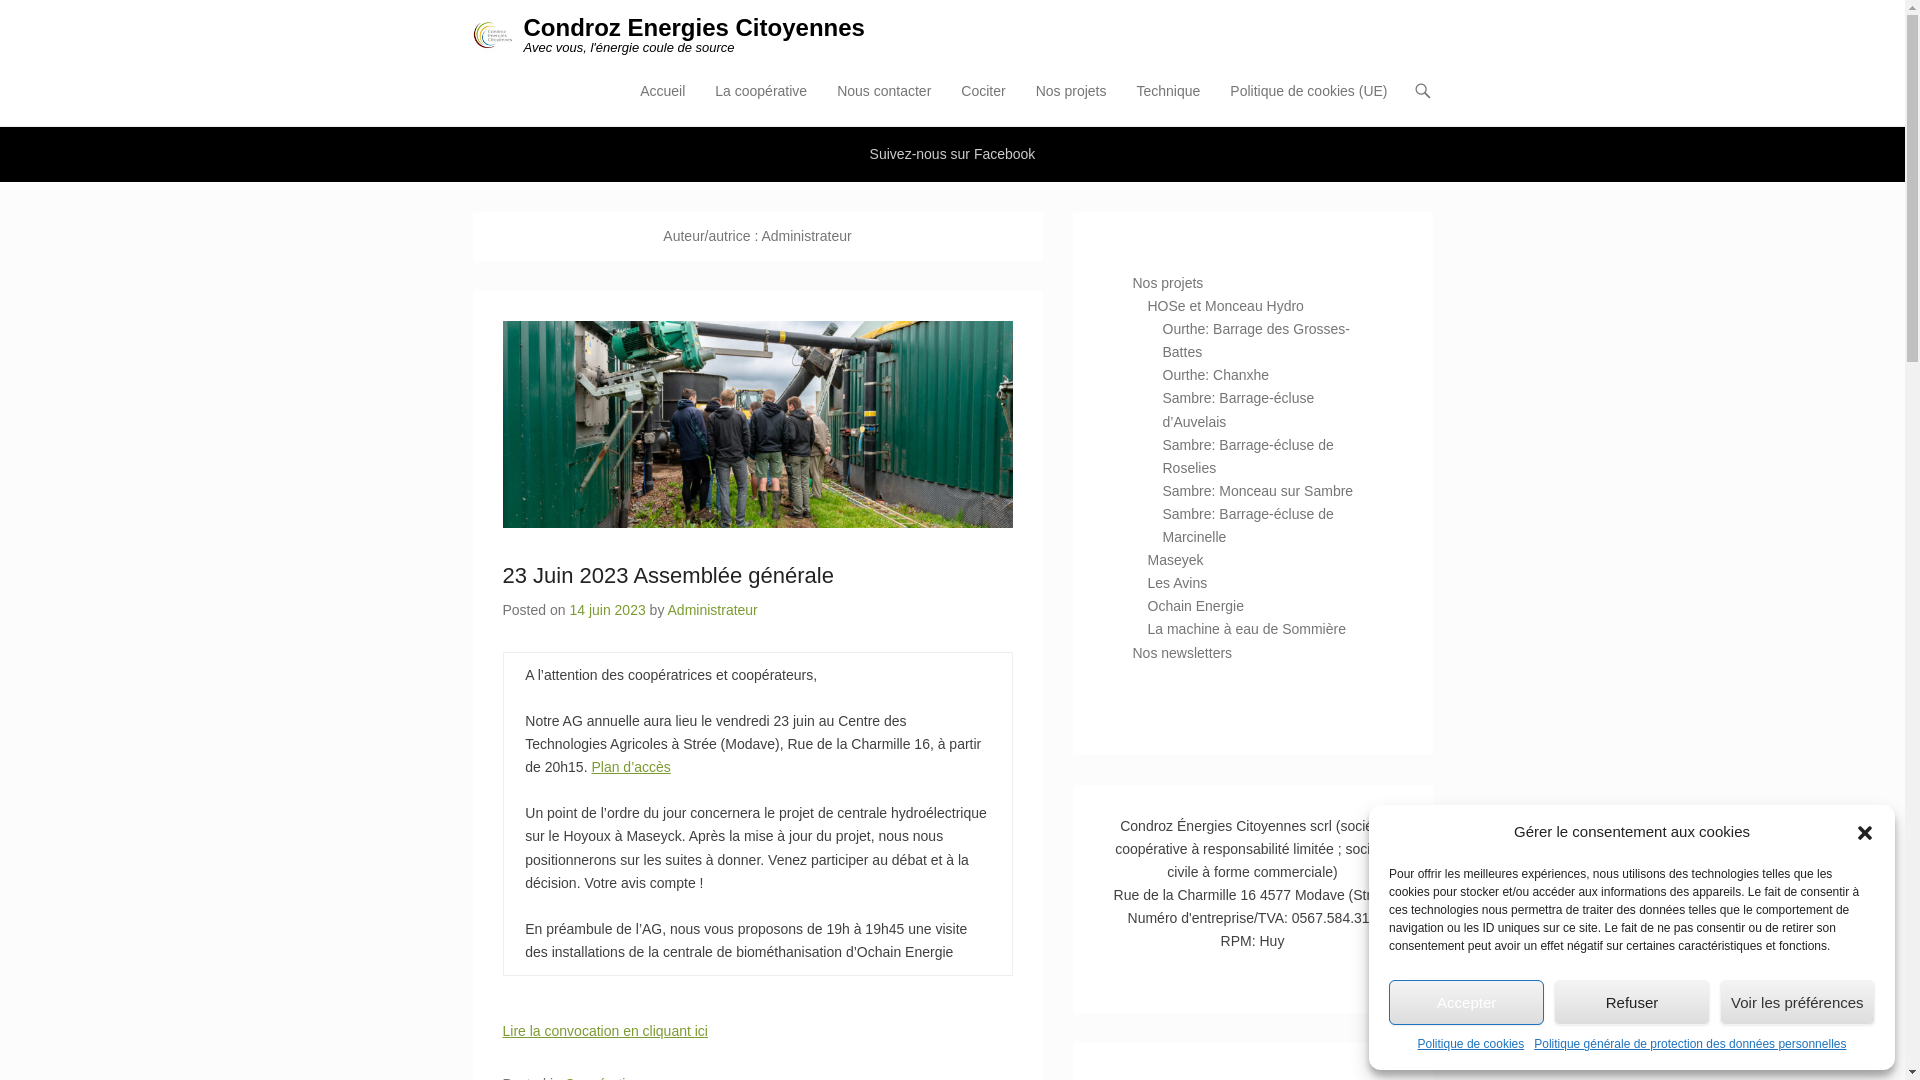  Describe the element at coordinates (1256, 340) in the screenshot. I see `Ourthe: Barrage des Grosses-Battes` at that location.